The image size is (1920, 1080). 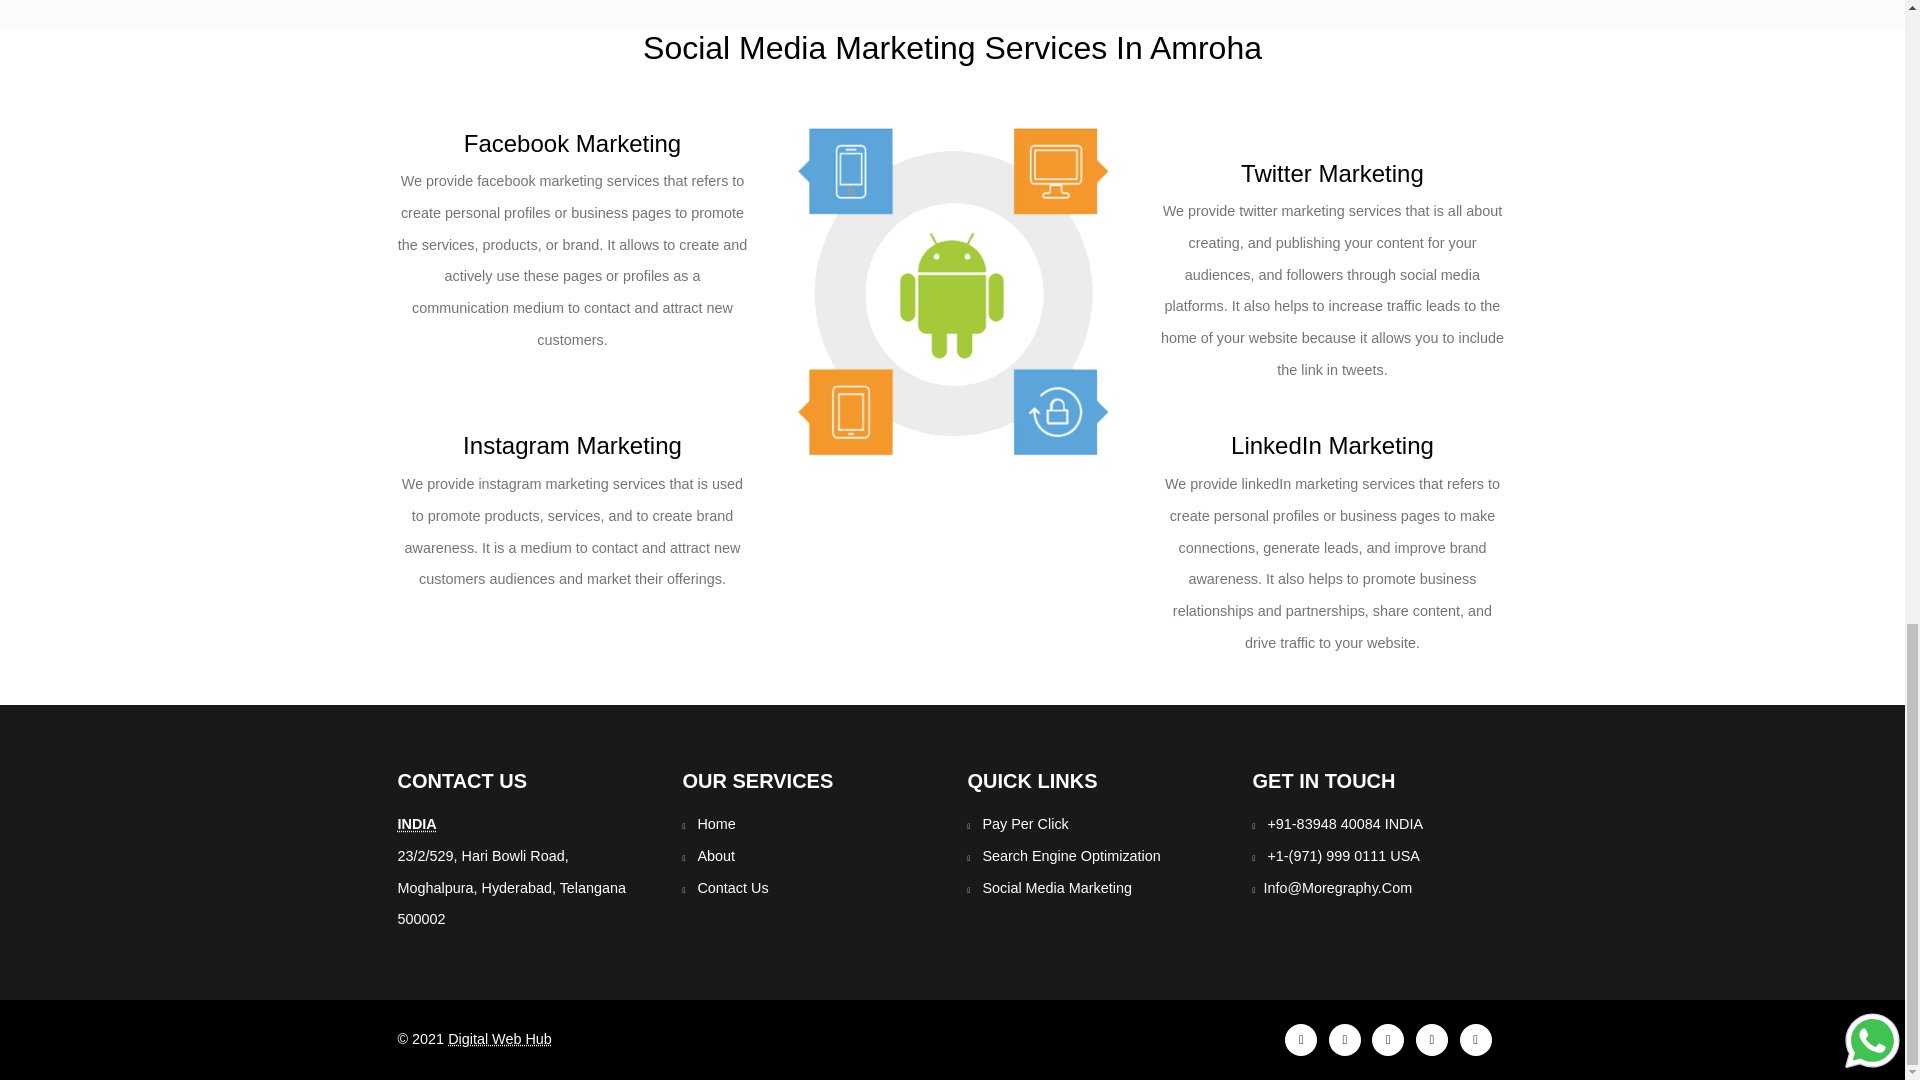 I want to click on Social Media Marketing, so click(x=1056, y=888).